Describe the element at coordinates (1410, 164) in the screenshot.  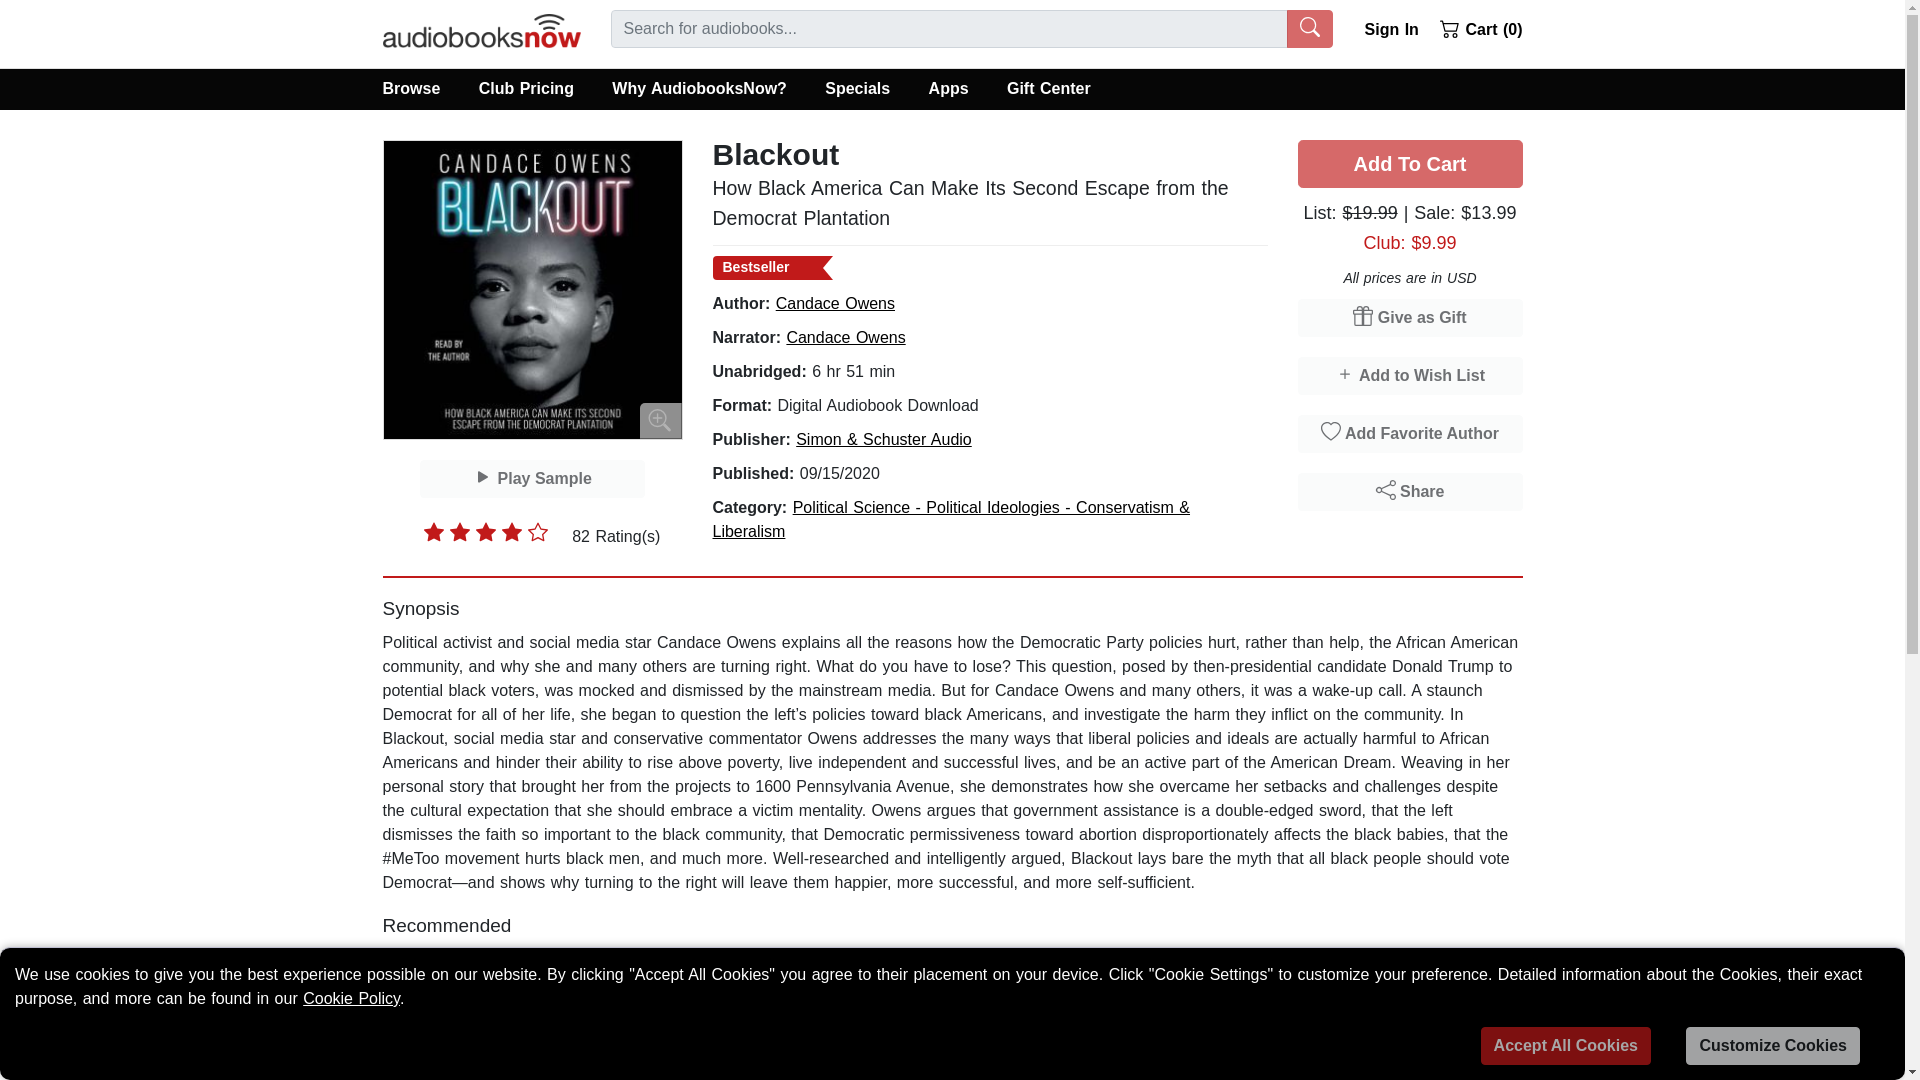
I see `Add To Cart` at that location.